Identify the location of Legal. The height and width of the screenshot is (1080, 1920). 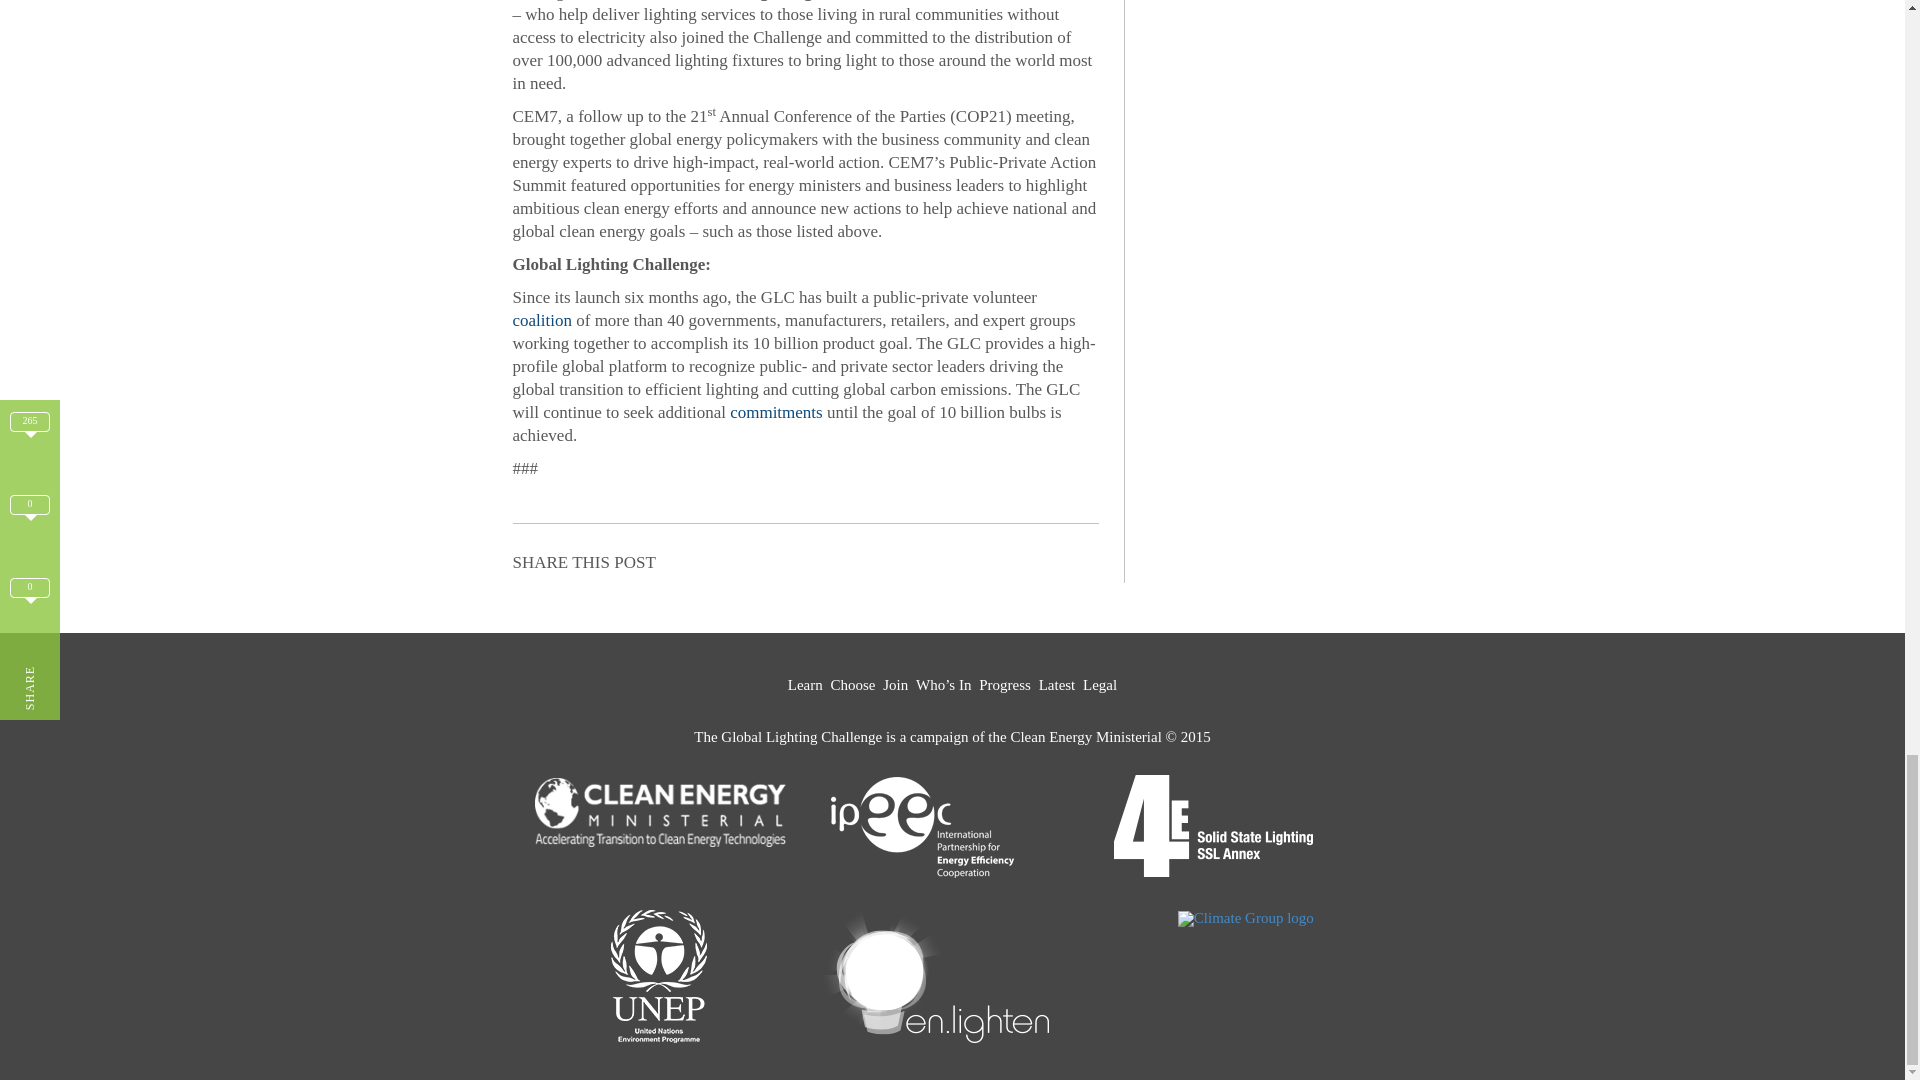
(1100, 686).